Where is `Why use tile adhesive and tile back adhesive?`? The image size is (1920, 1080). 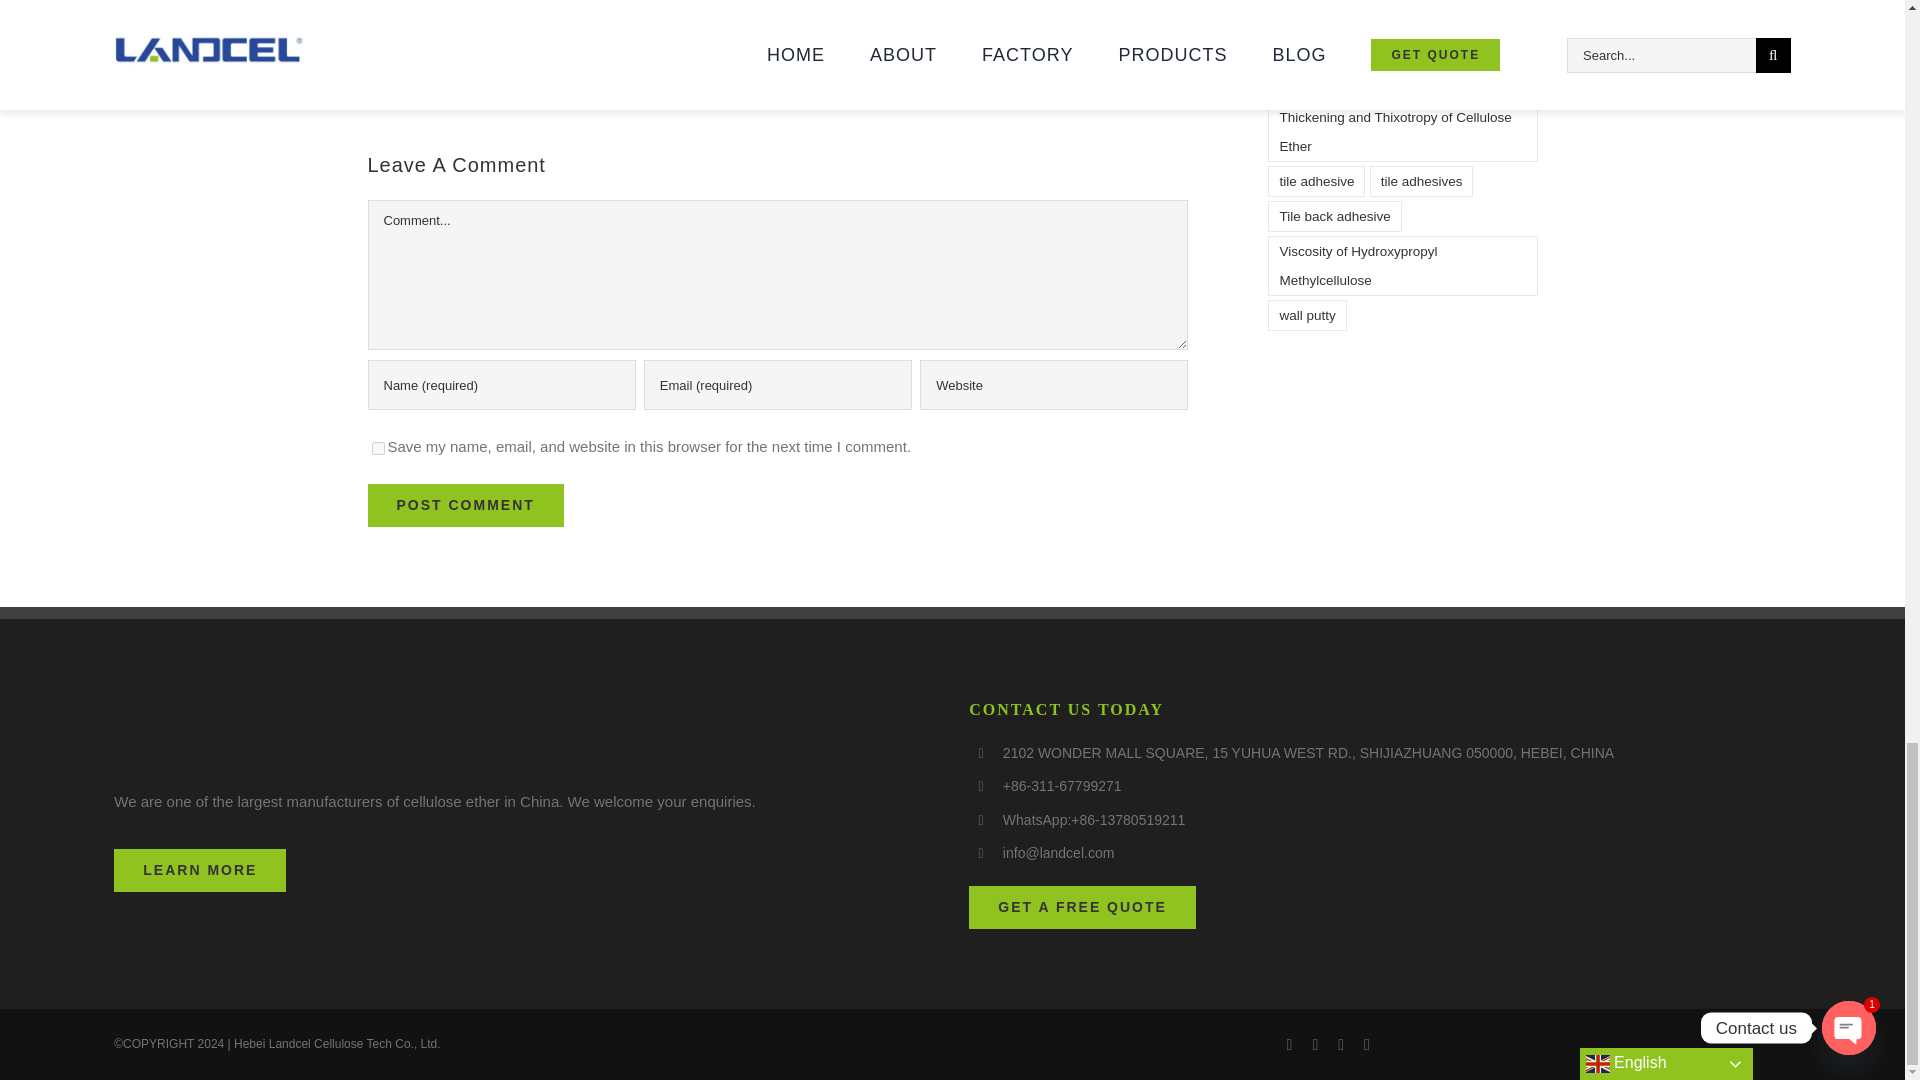 Why use tile adhesive and tile back adhesive? is located at coordinates (980, 6).